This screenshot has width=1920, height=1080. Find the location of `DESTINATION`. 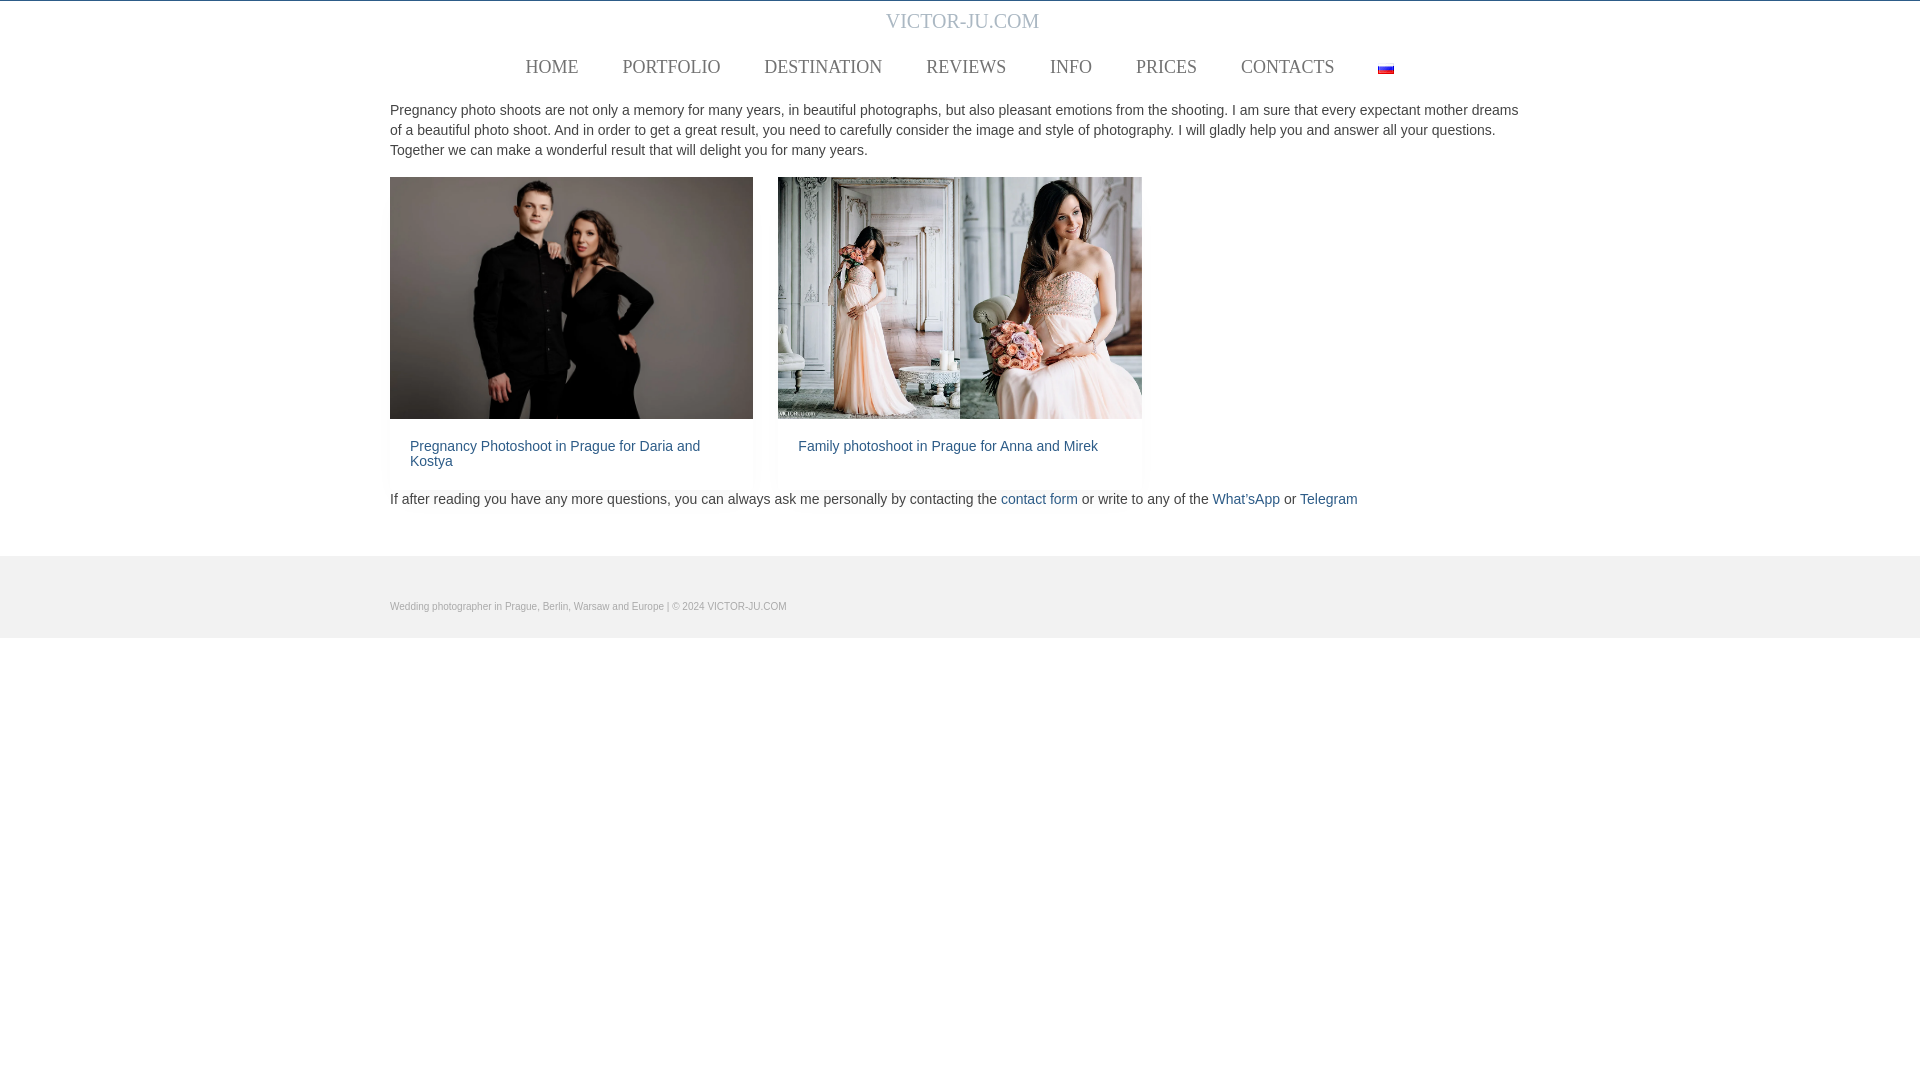

DESTINATION is located at coordinates (823, 67).